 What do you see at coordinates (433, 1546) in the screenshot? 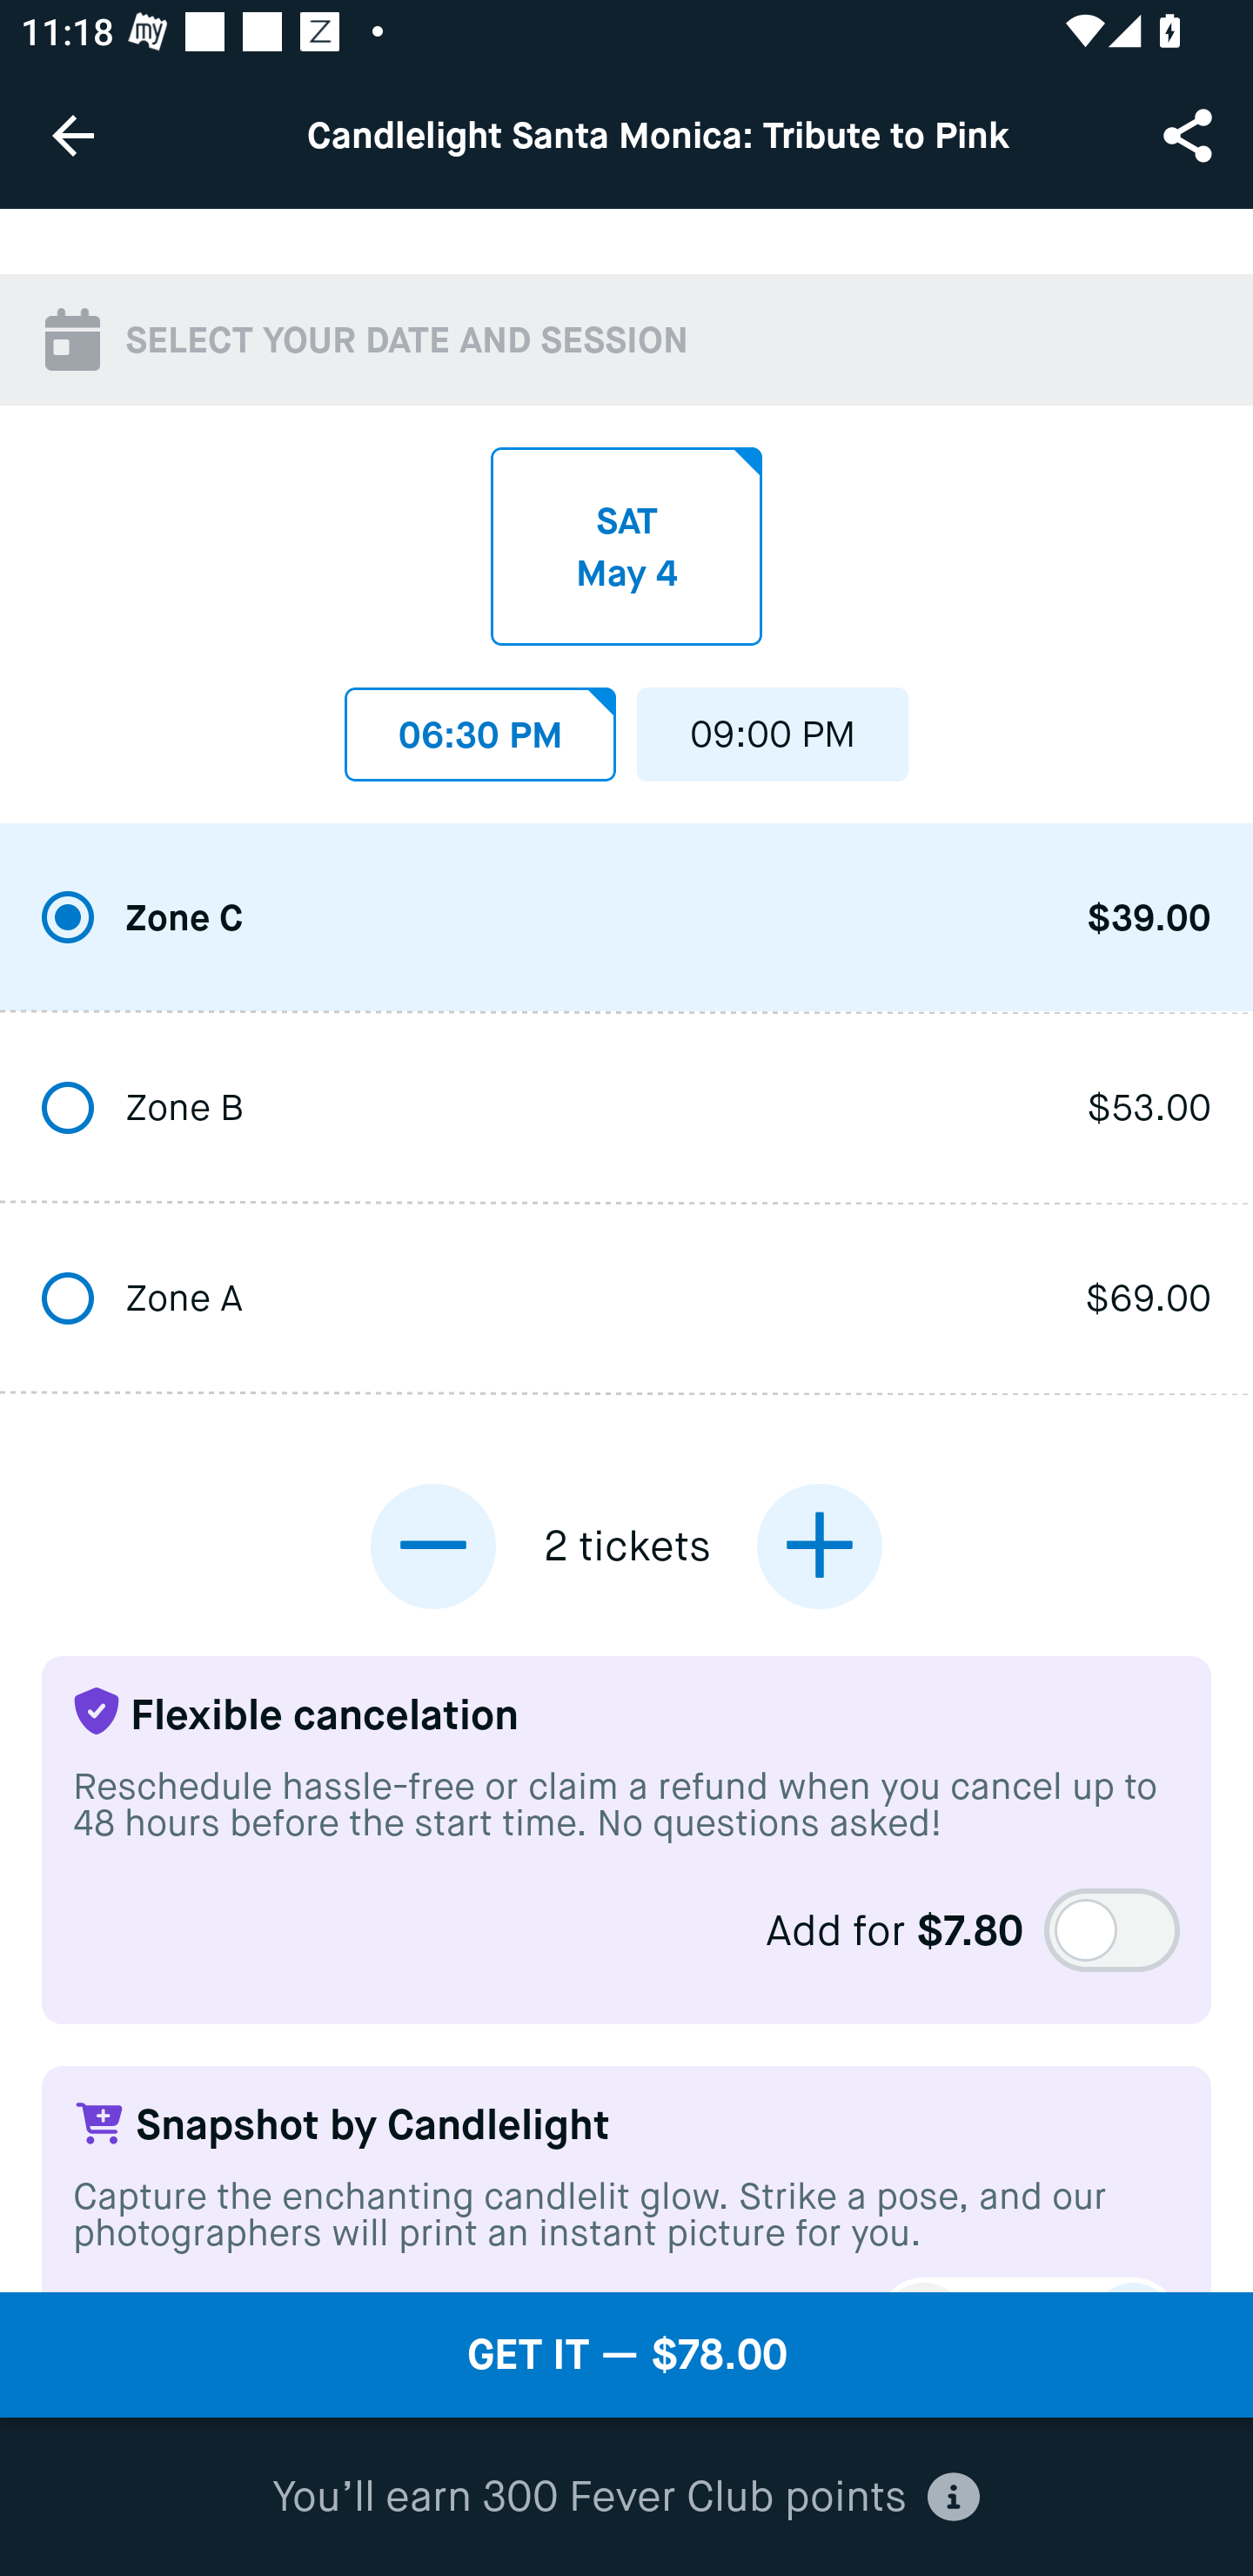
I see `decrease` at bounding box center [433, 1546].